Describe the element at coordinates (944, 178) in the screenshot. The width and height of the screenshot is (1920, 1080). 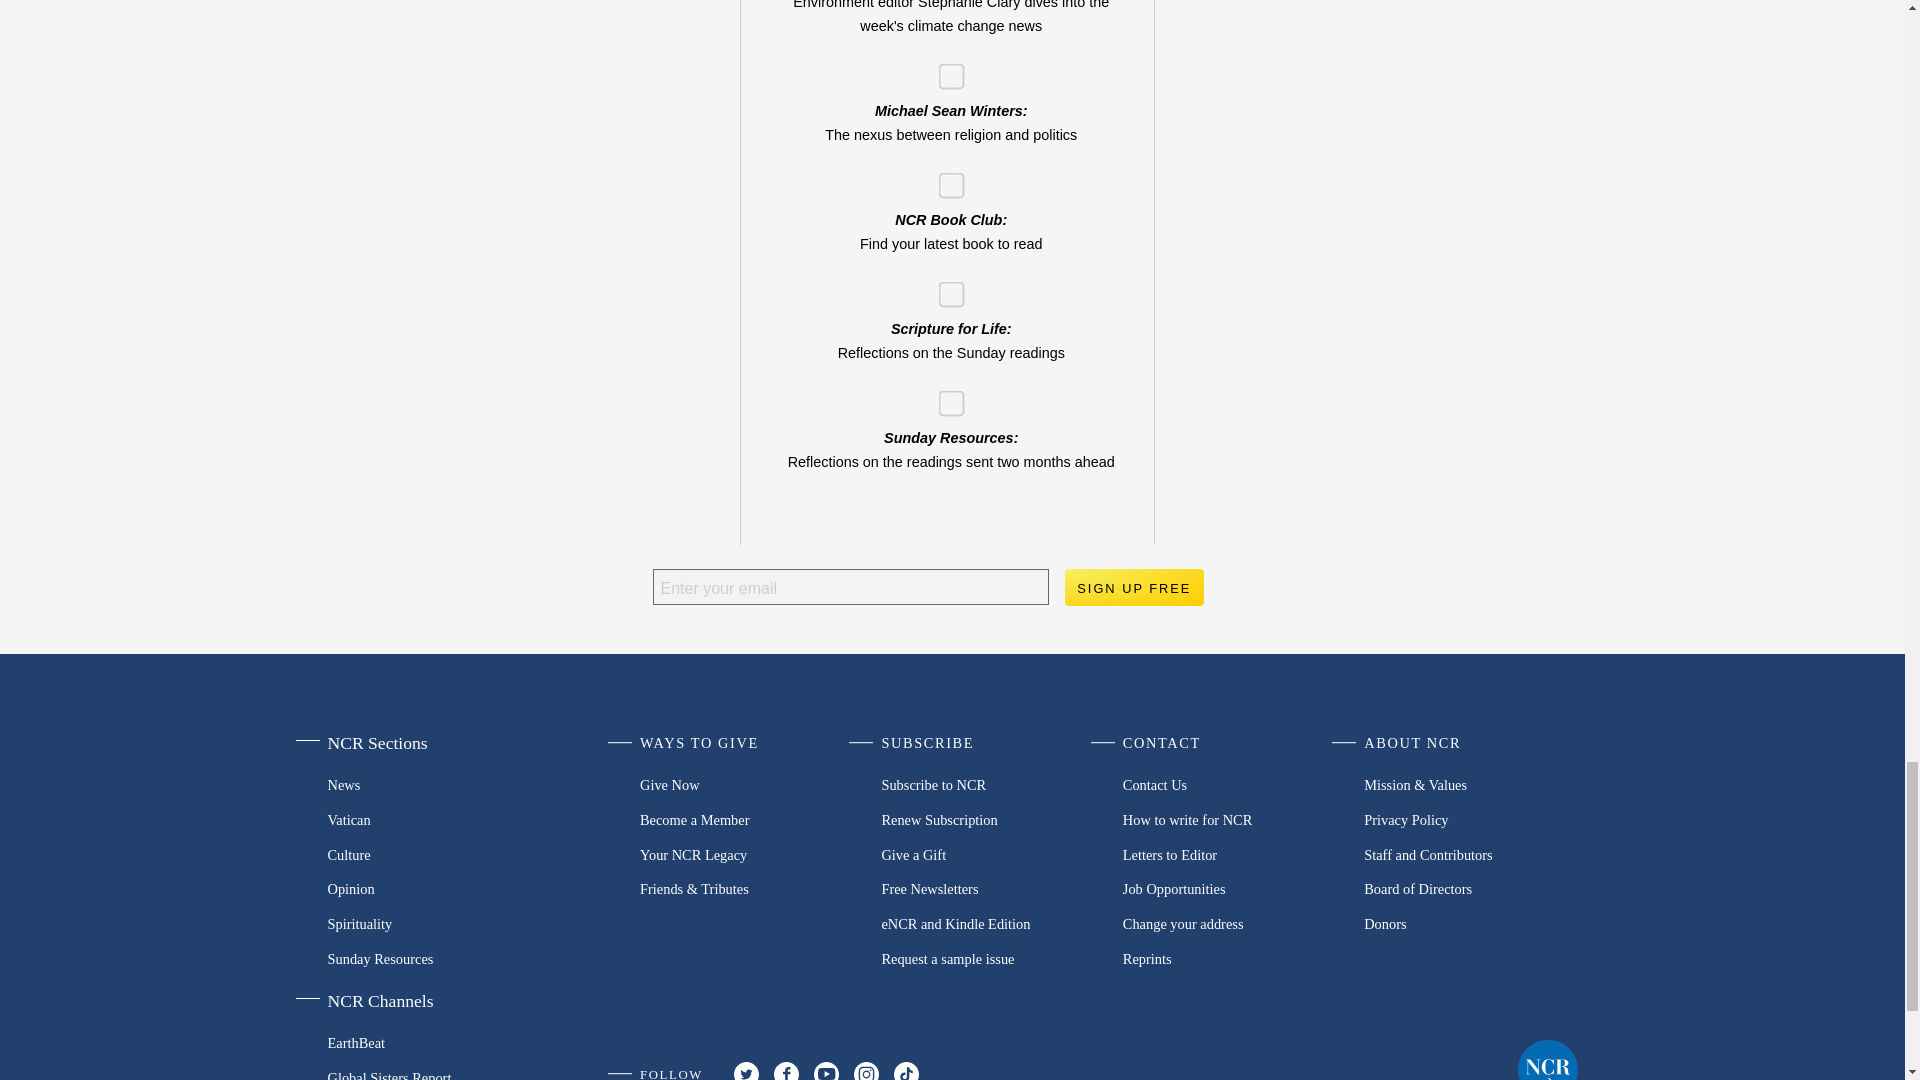
I see `13ede0f40e` at that location.